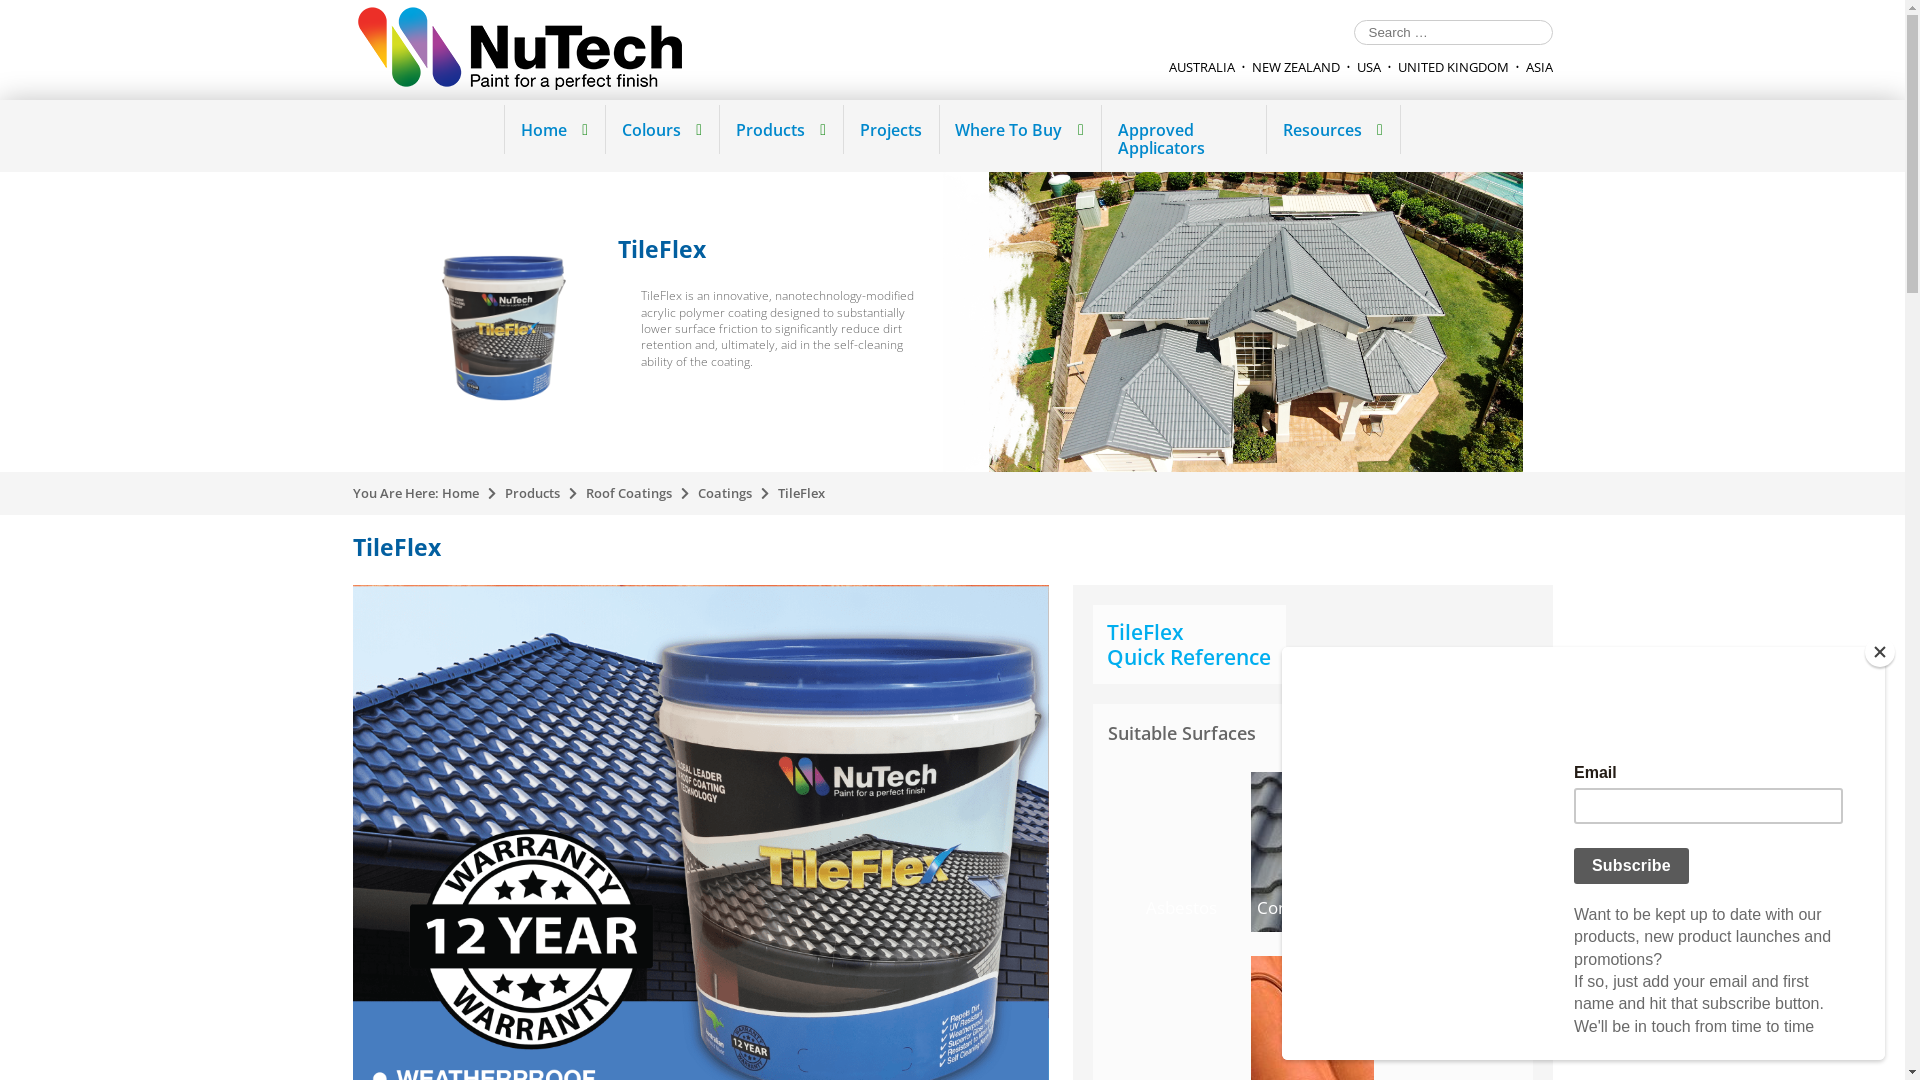  I want to click on Products, so click(780, 130).